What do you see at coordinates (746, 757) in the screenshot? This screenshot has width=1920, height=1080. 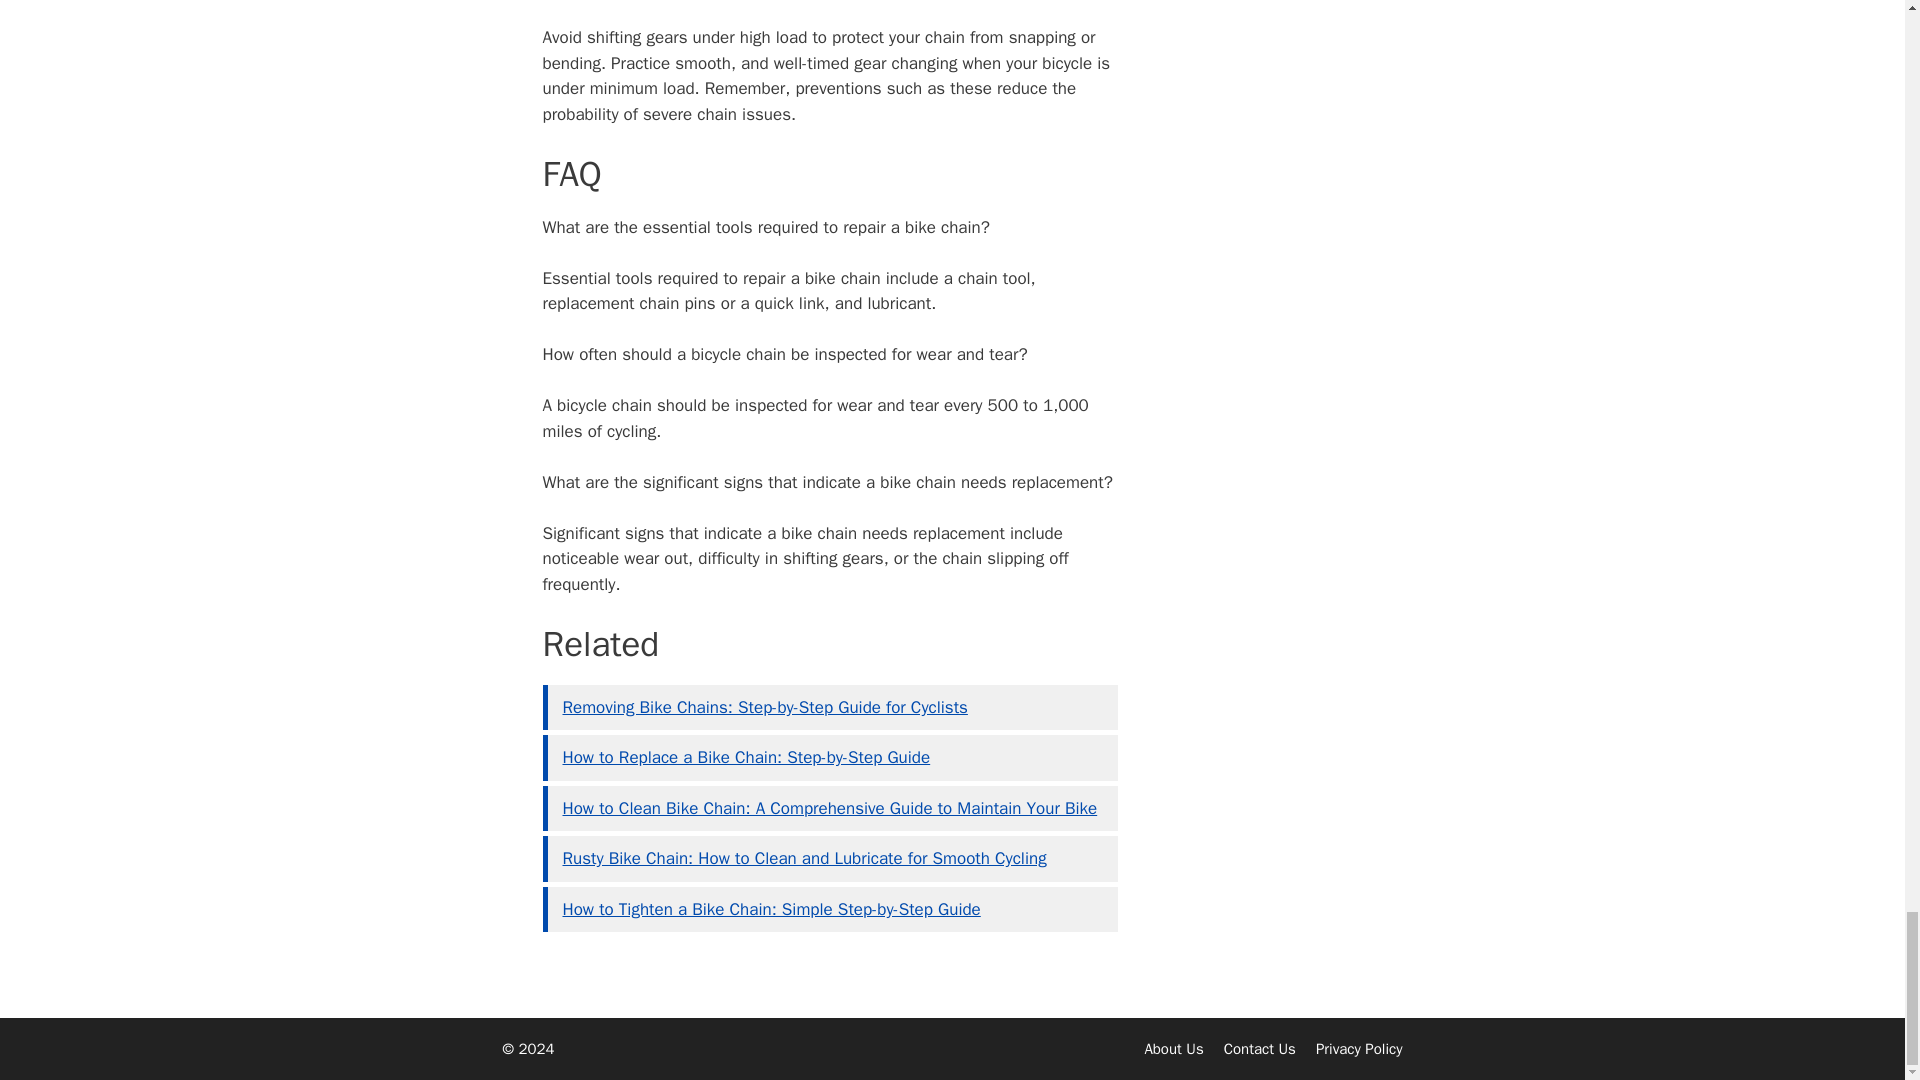 I see `How to Replace a Bike Chain: Step-by-Step Guide` at bounding box center [746, 757].